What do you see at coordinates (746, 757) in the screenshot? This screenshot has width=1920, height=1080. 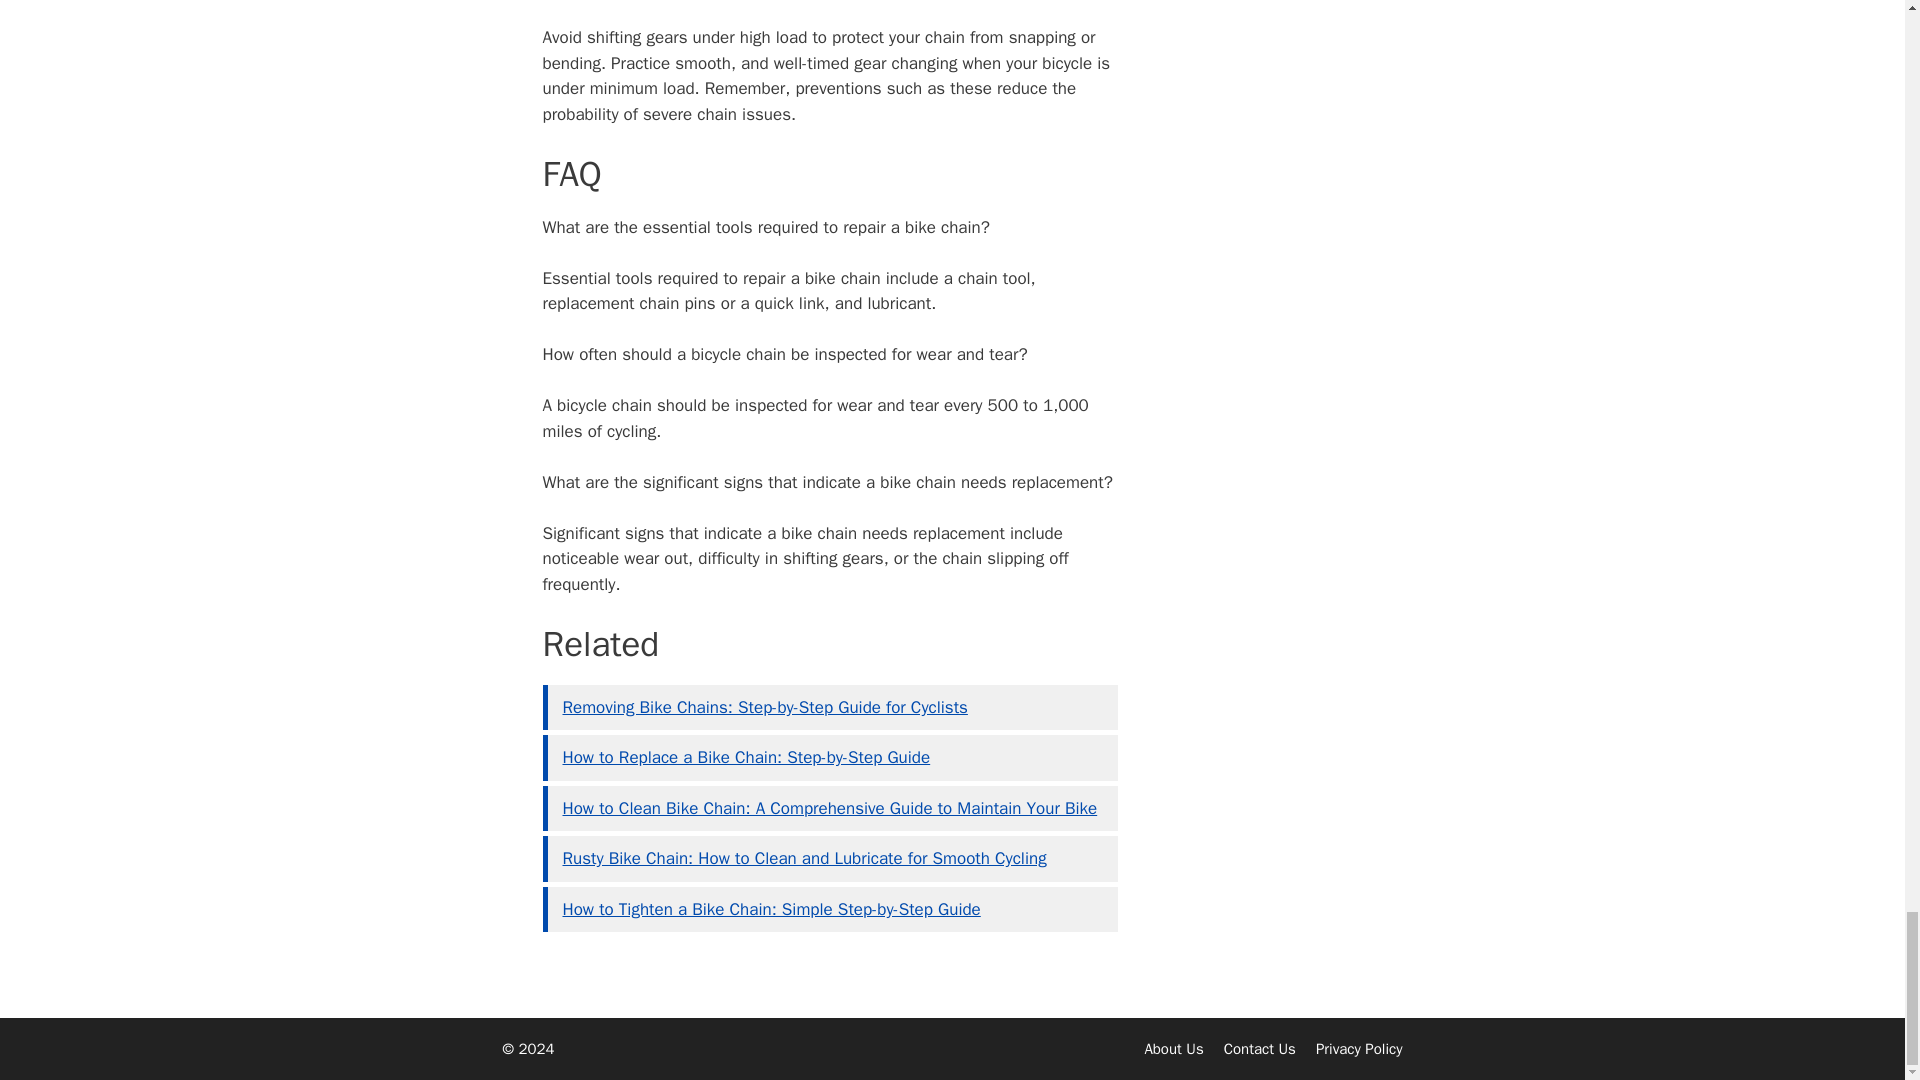 I see `How to Replace a Bike Chain: Step-by-Step Guide` at bounding box center [746, 757].